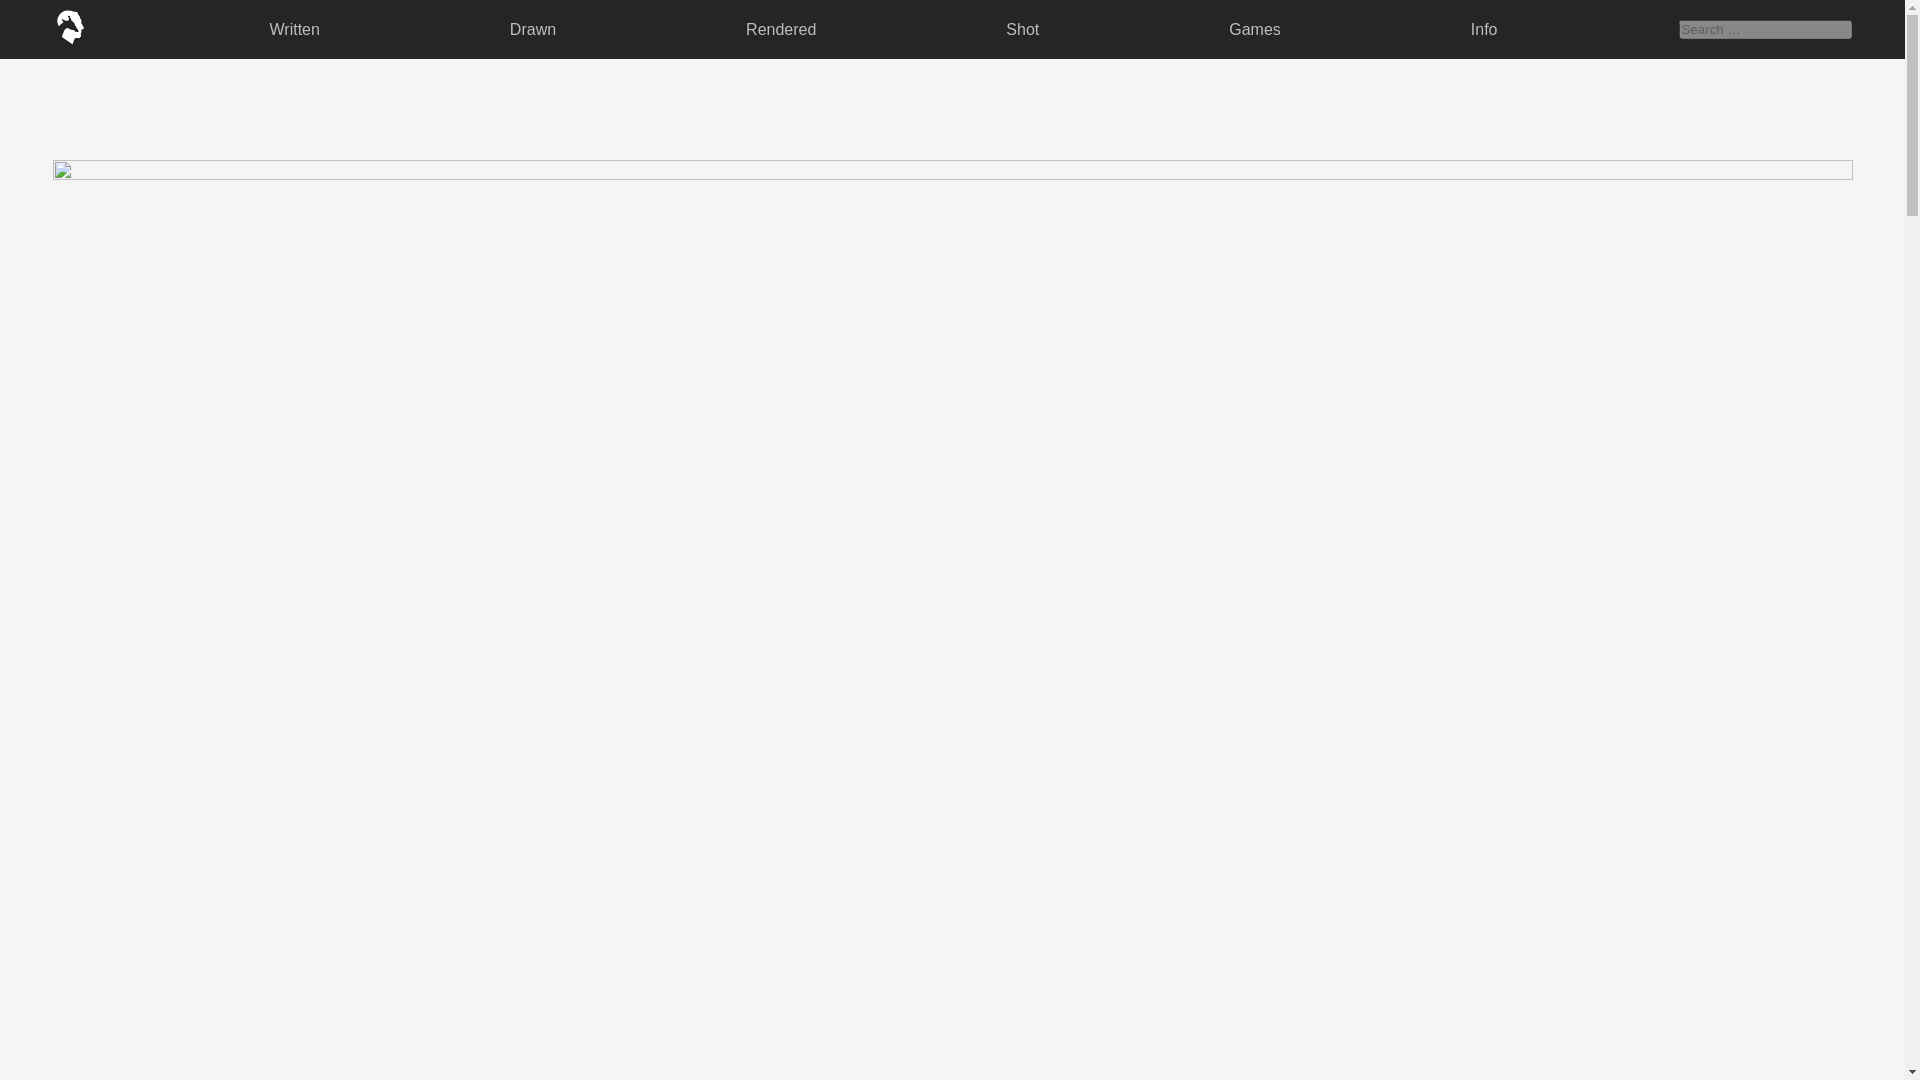  Describe the element at coordinates (294, 28) in the screenshot. I see `Written` at that location.